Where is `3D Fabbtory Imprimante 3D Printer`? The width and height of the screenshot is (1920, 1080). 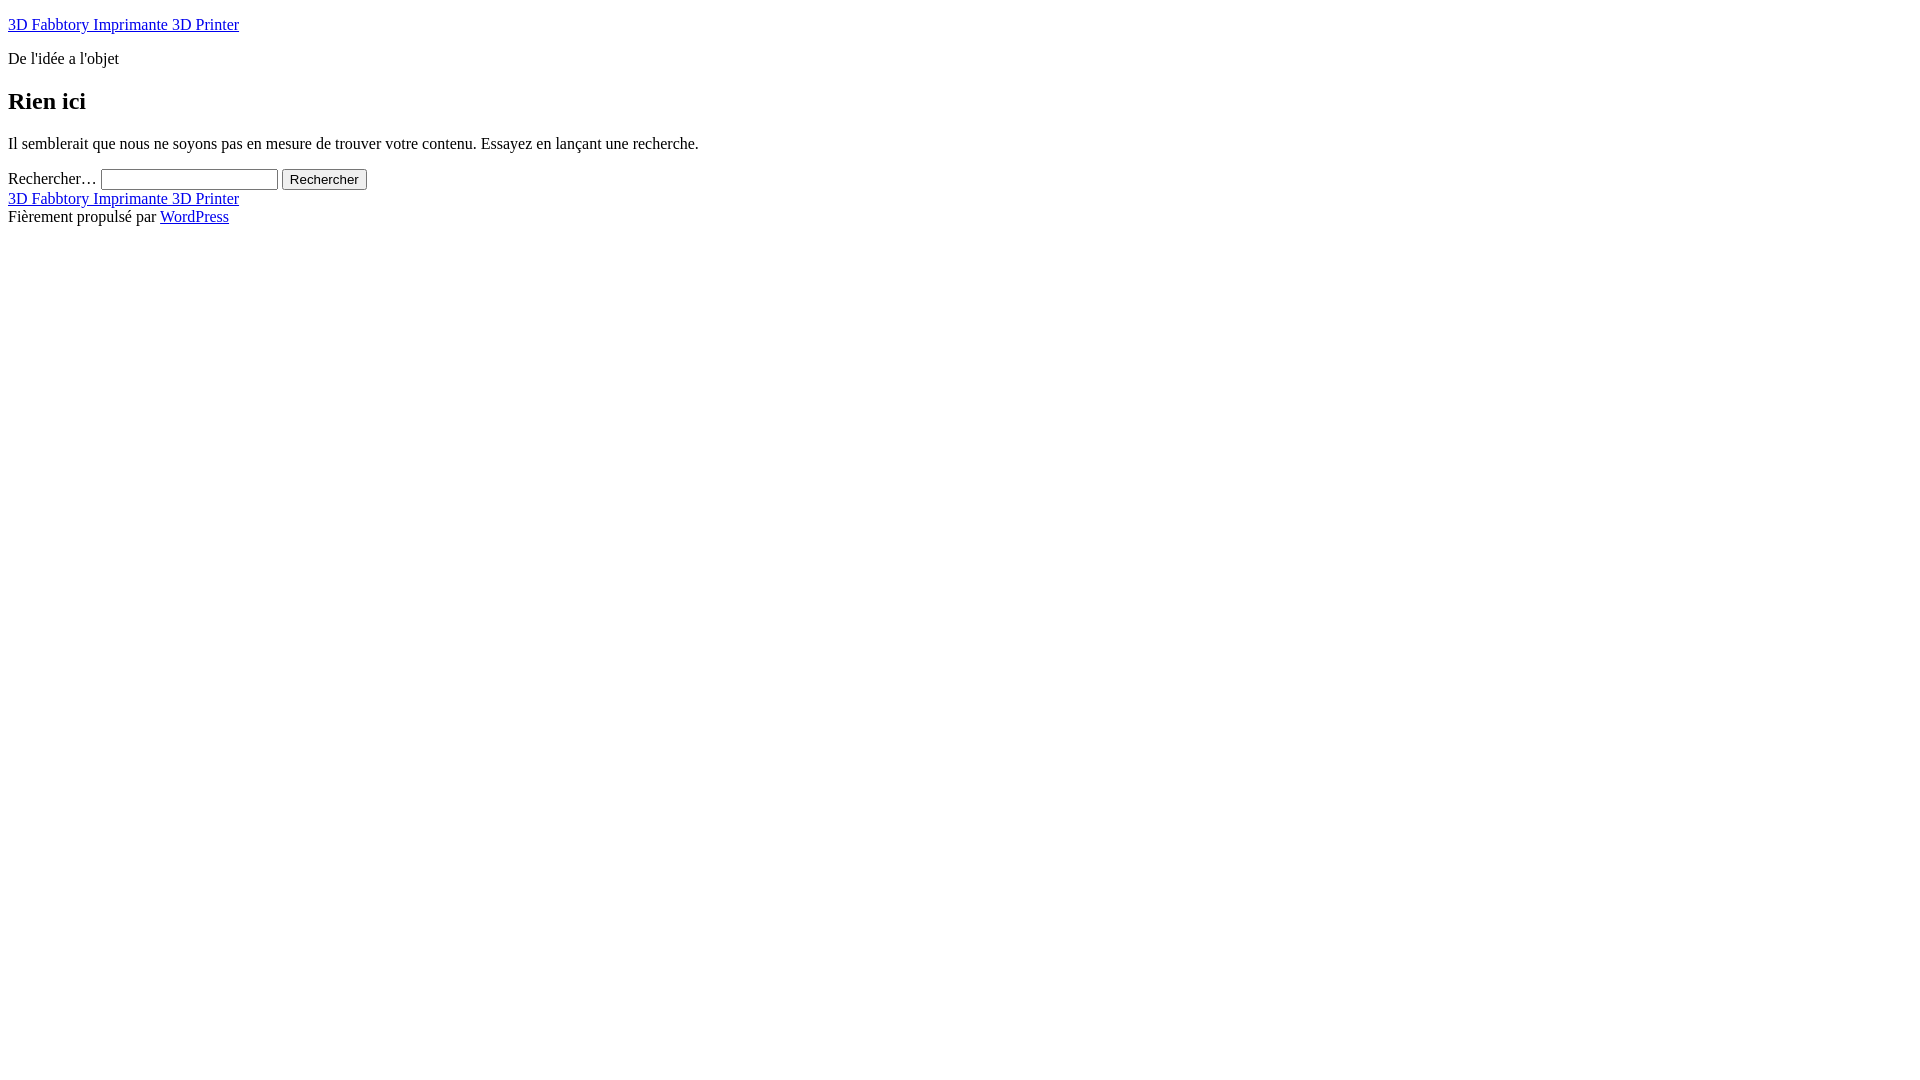 3D Fabbtory Imprimante 3D Printer is located at coordinates (124, 24).